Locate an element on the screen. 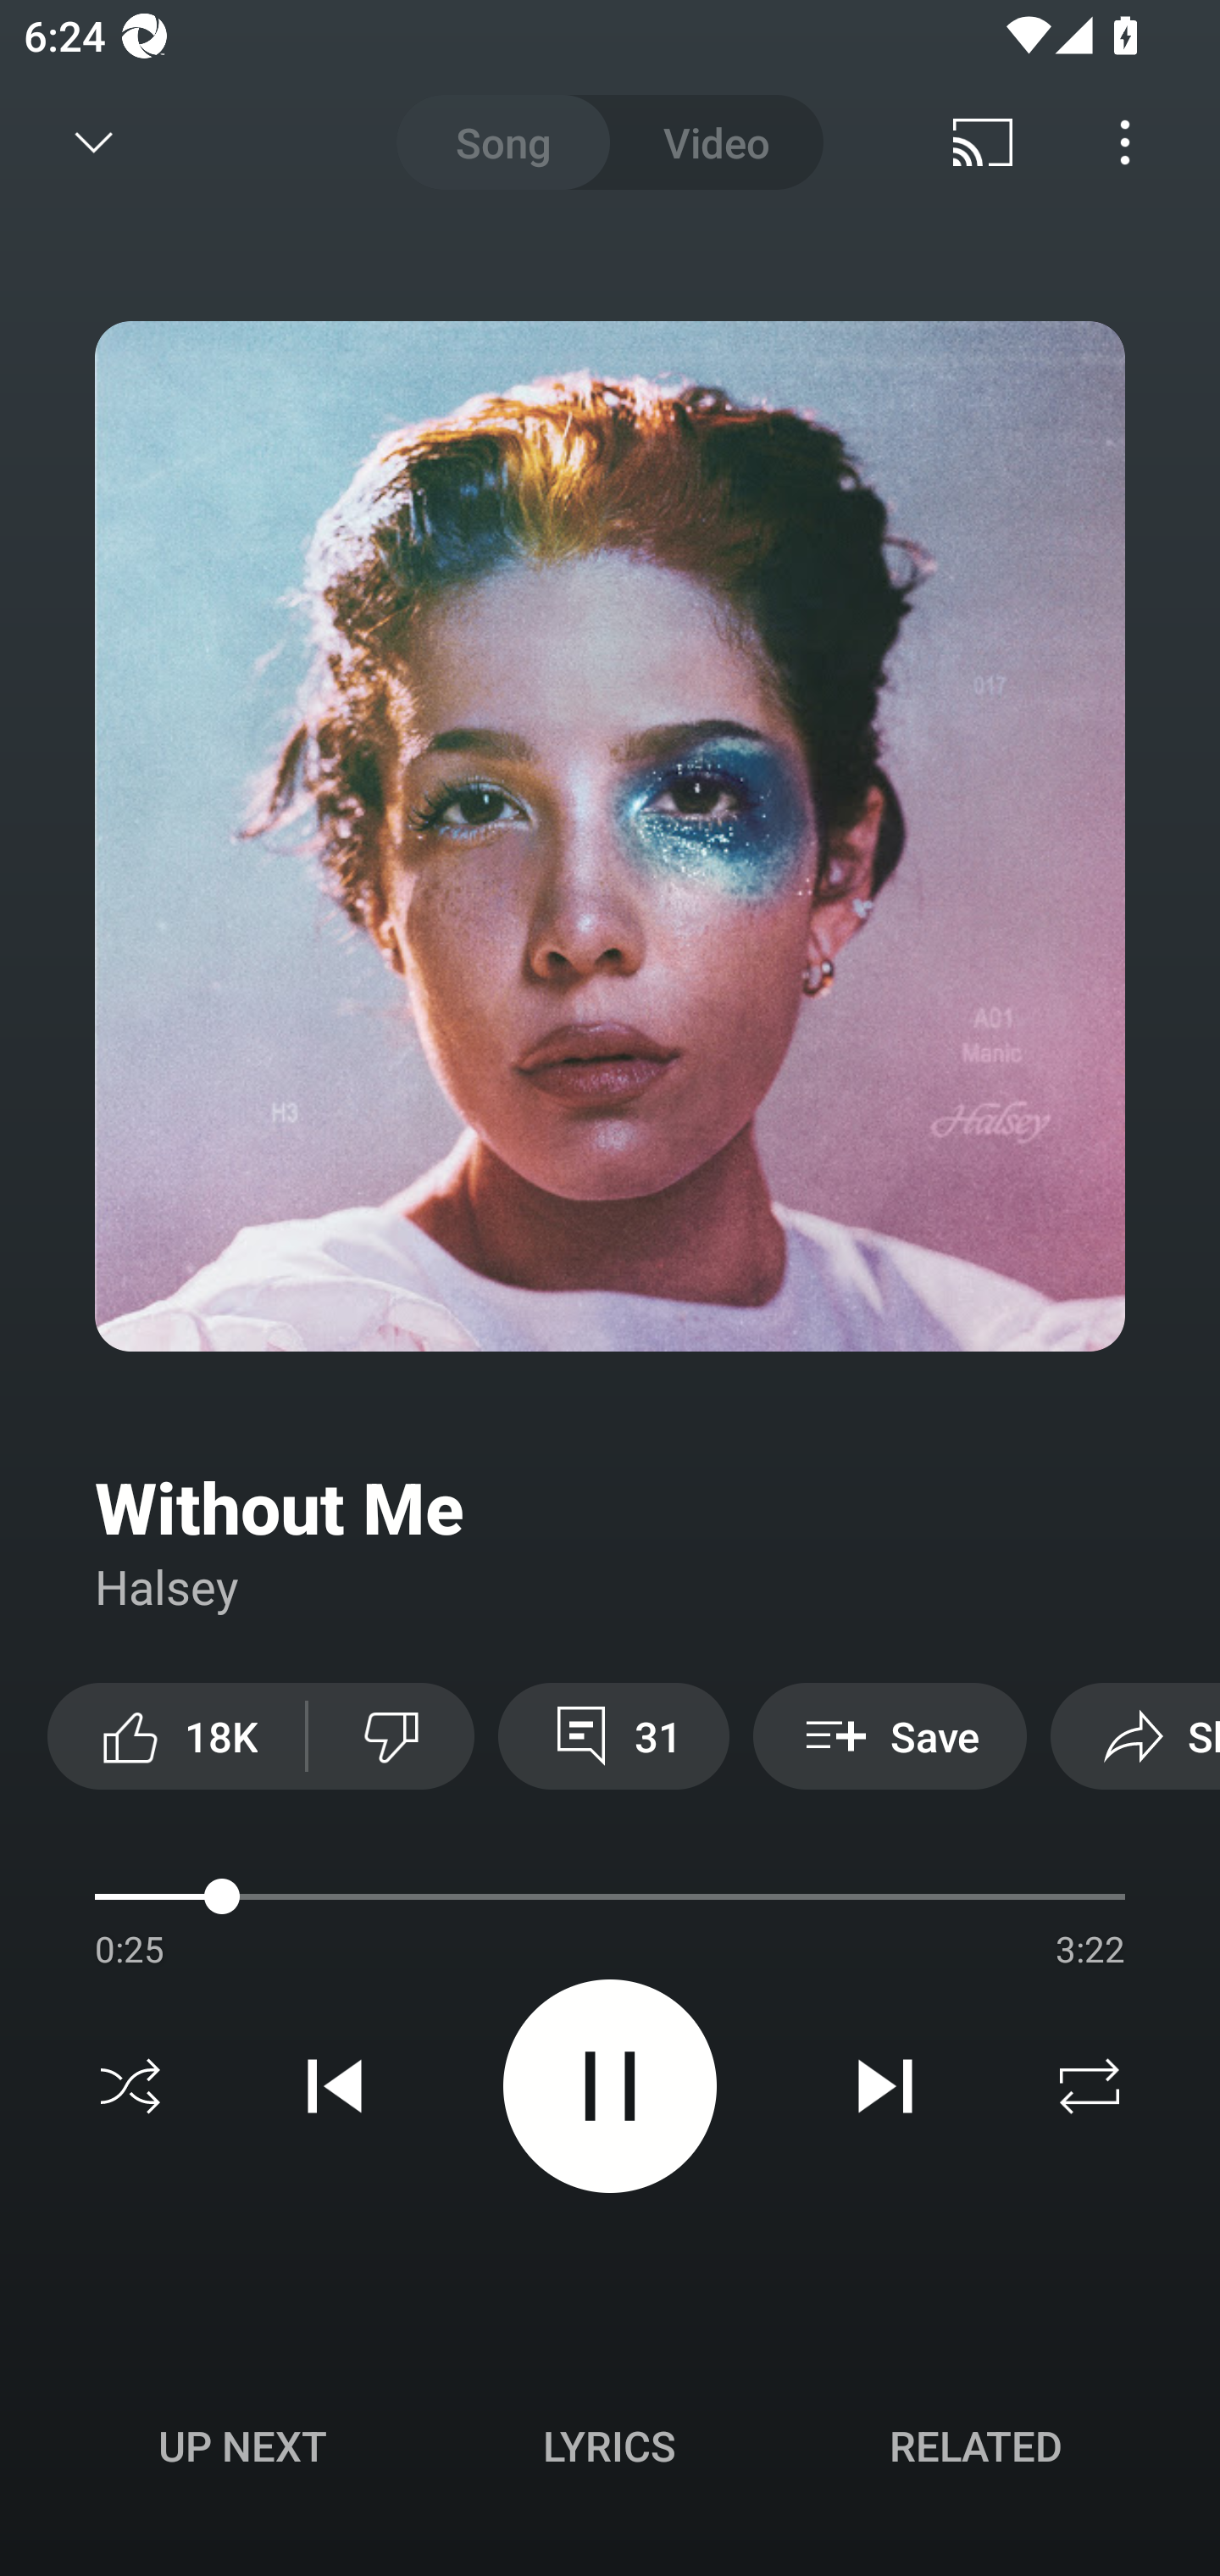 The width and height of the screenshot is (1220, 2576). Next track is located at coordinates (884, 2086).